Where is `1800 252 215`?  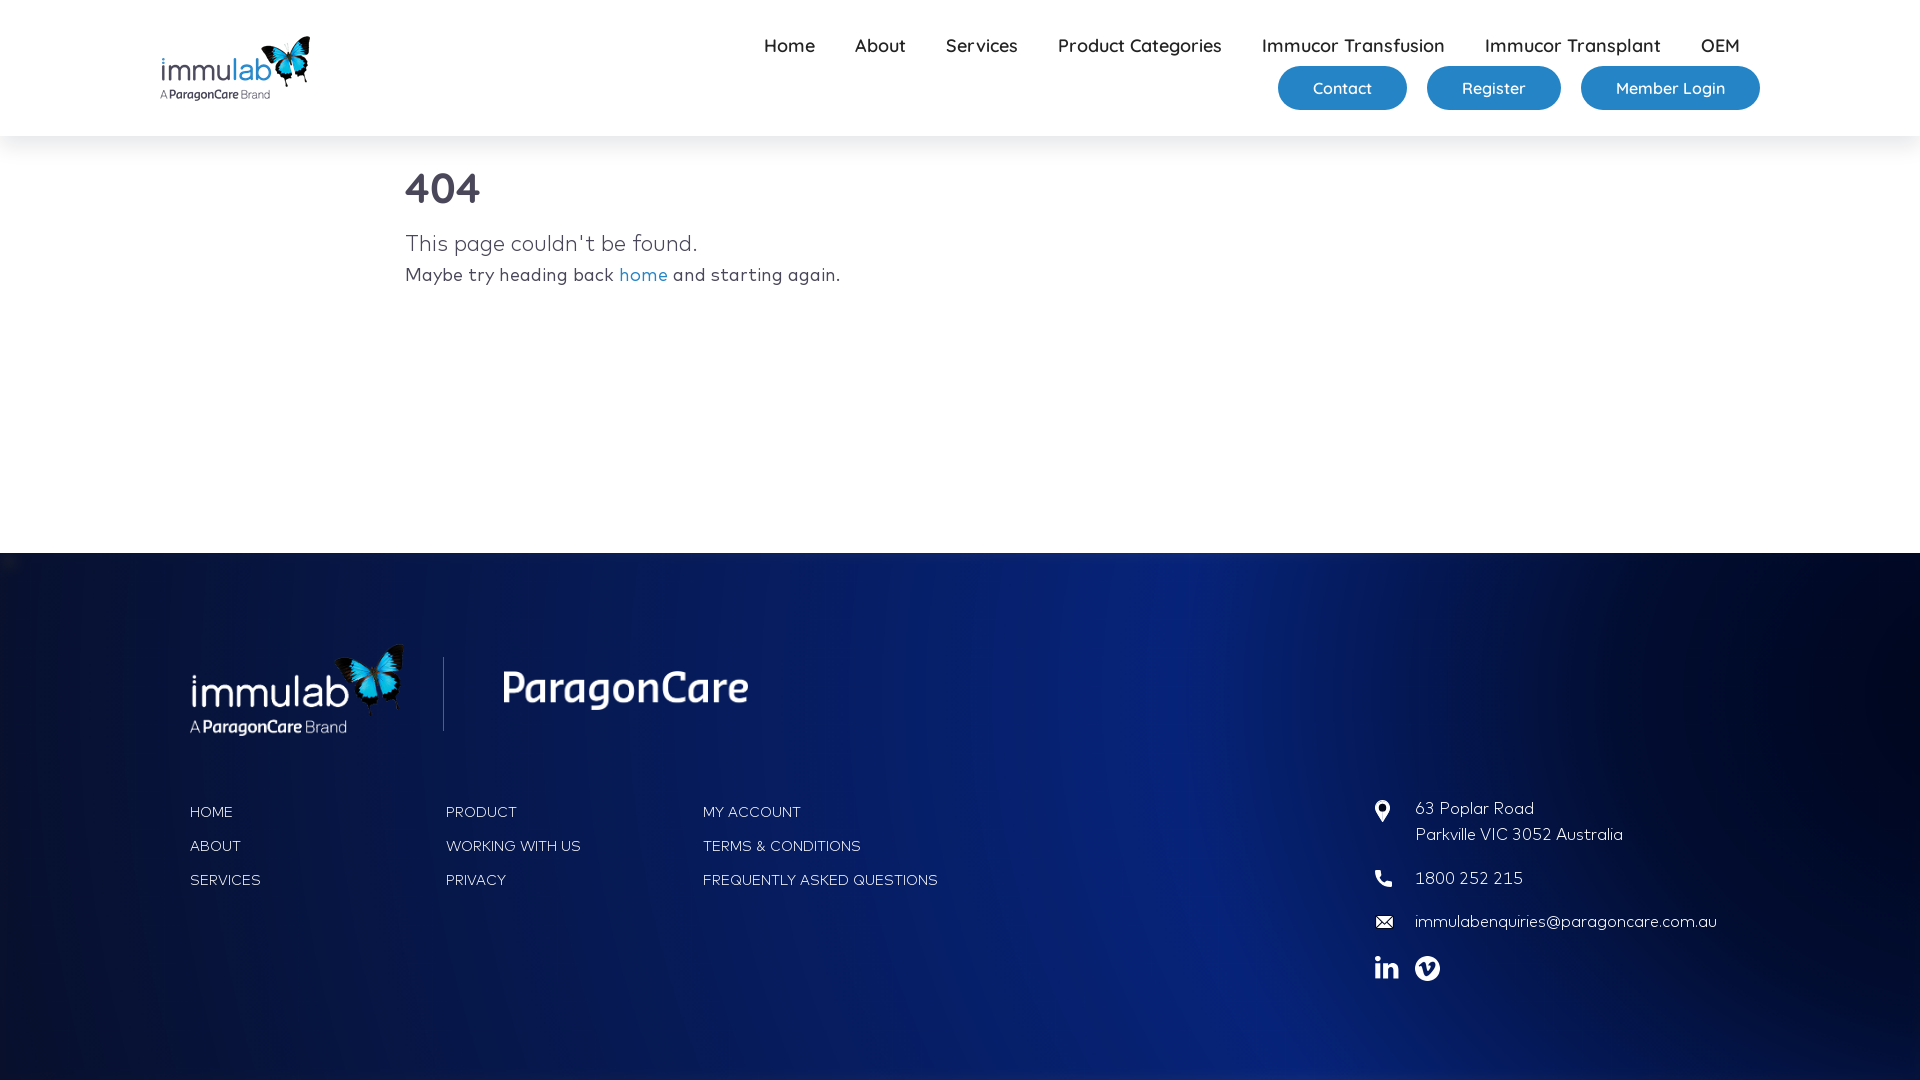 1800 252 215 is located at coordinates (1469, 878).